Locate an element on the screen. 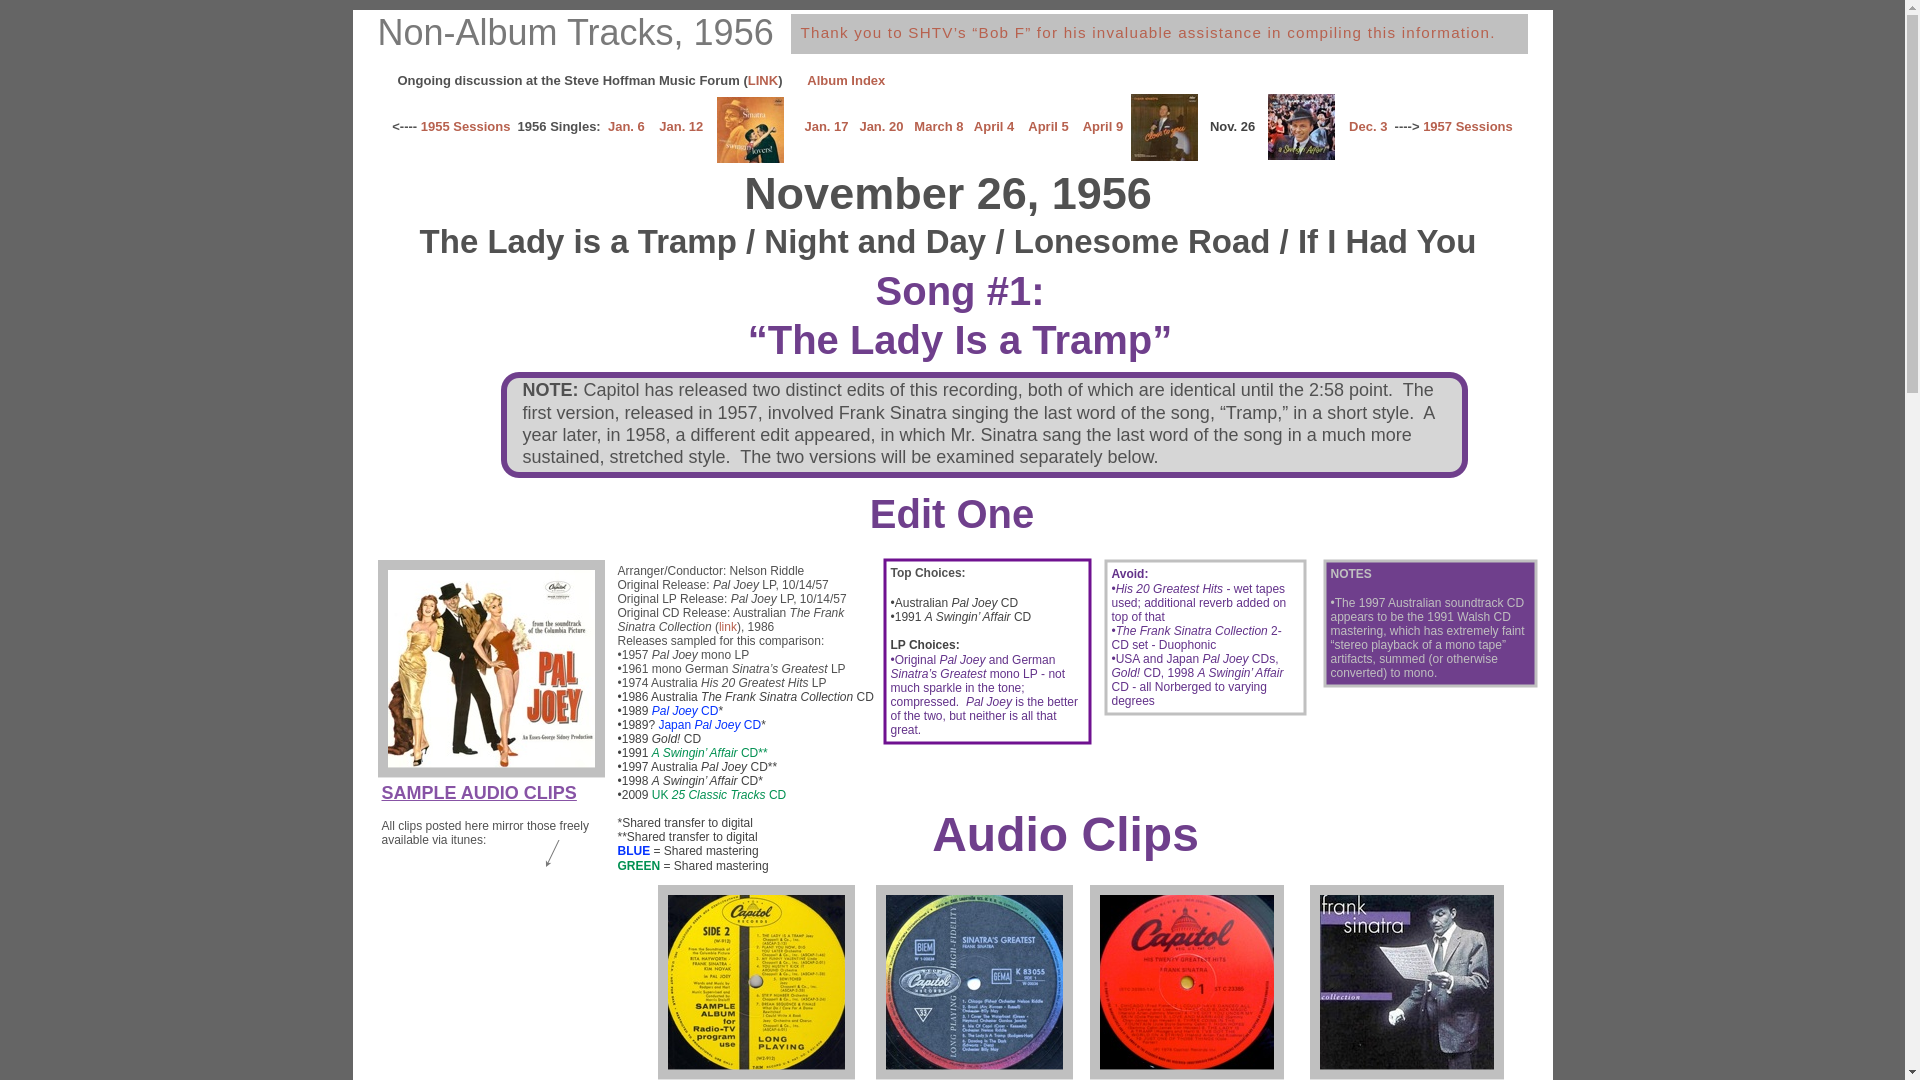  1956_-_A_Swingin_Affair.html is located at coordinates (1302, 154).